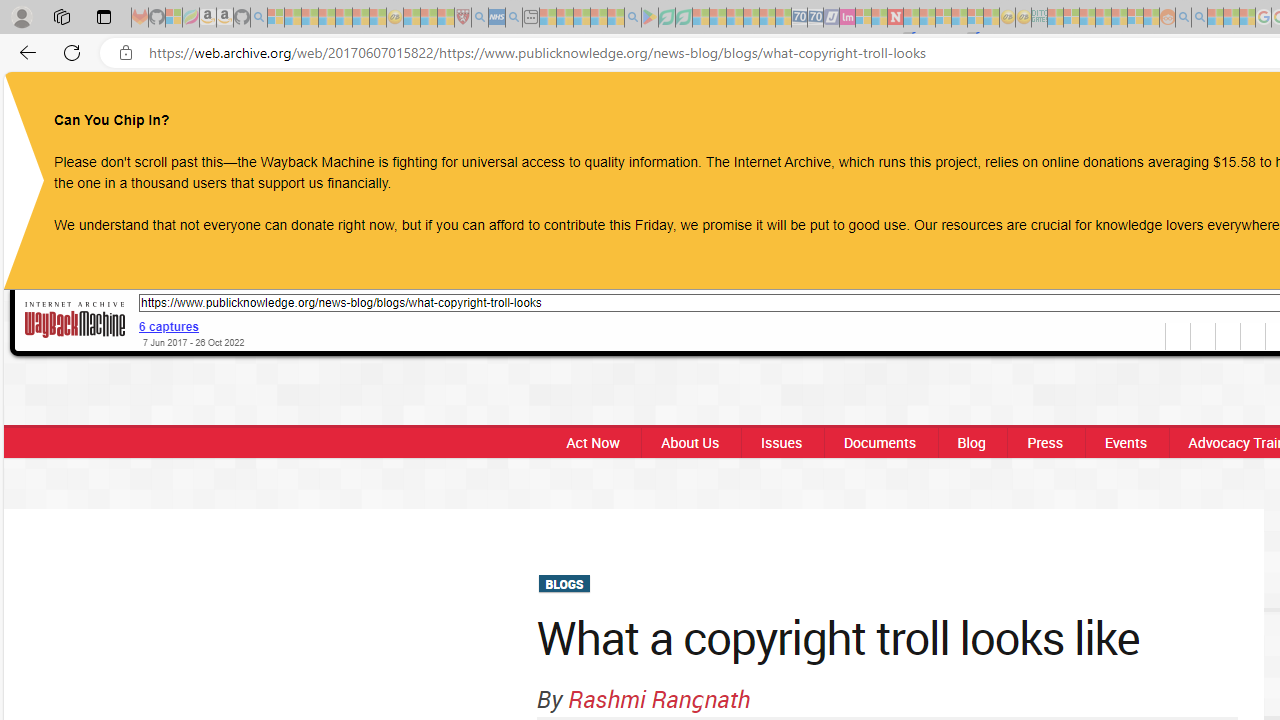  I want to click on BLOGS, so click(564, 584).